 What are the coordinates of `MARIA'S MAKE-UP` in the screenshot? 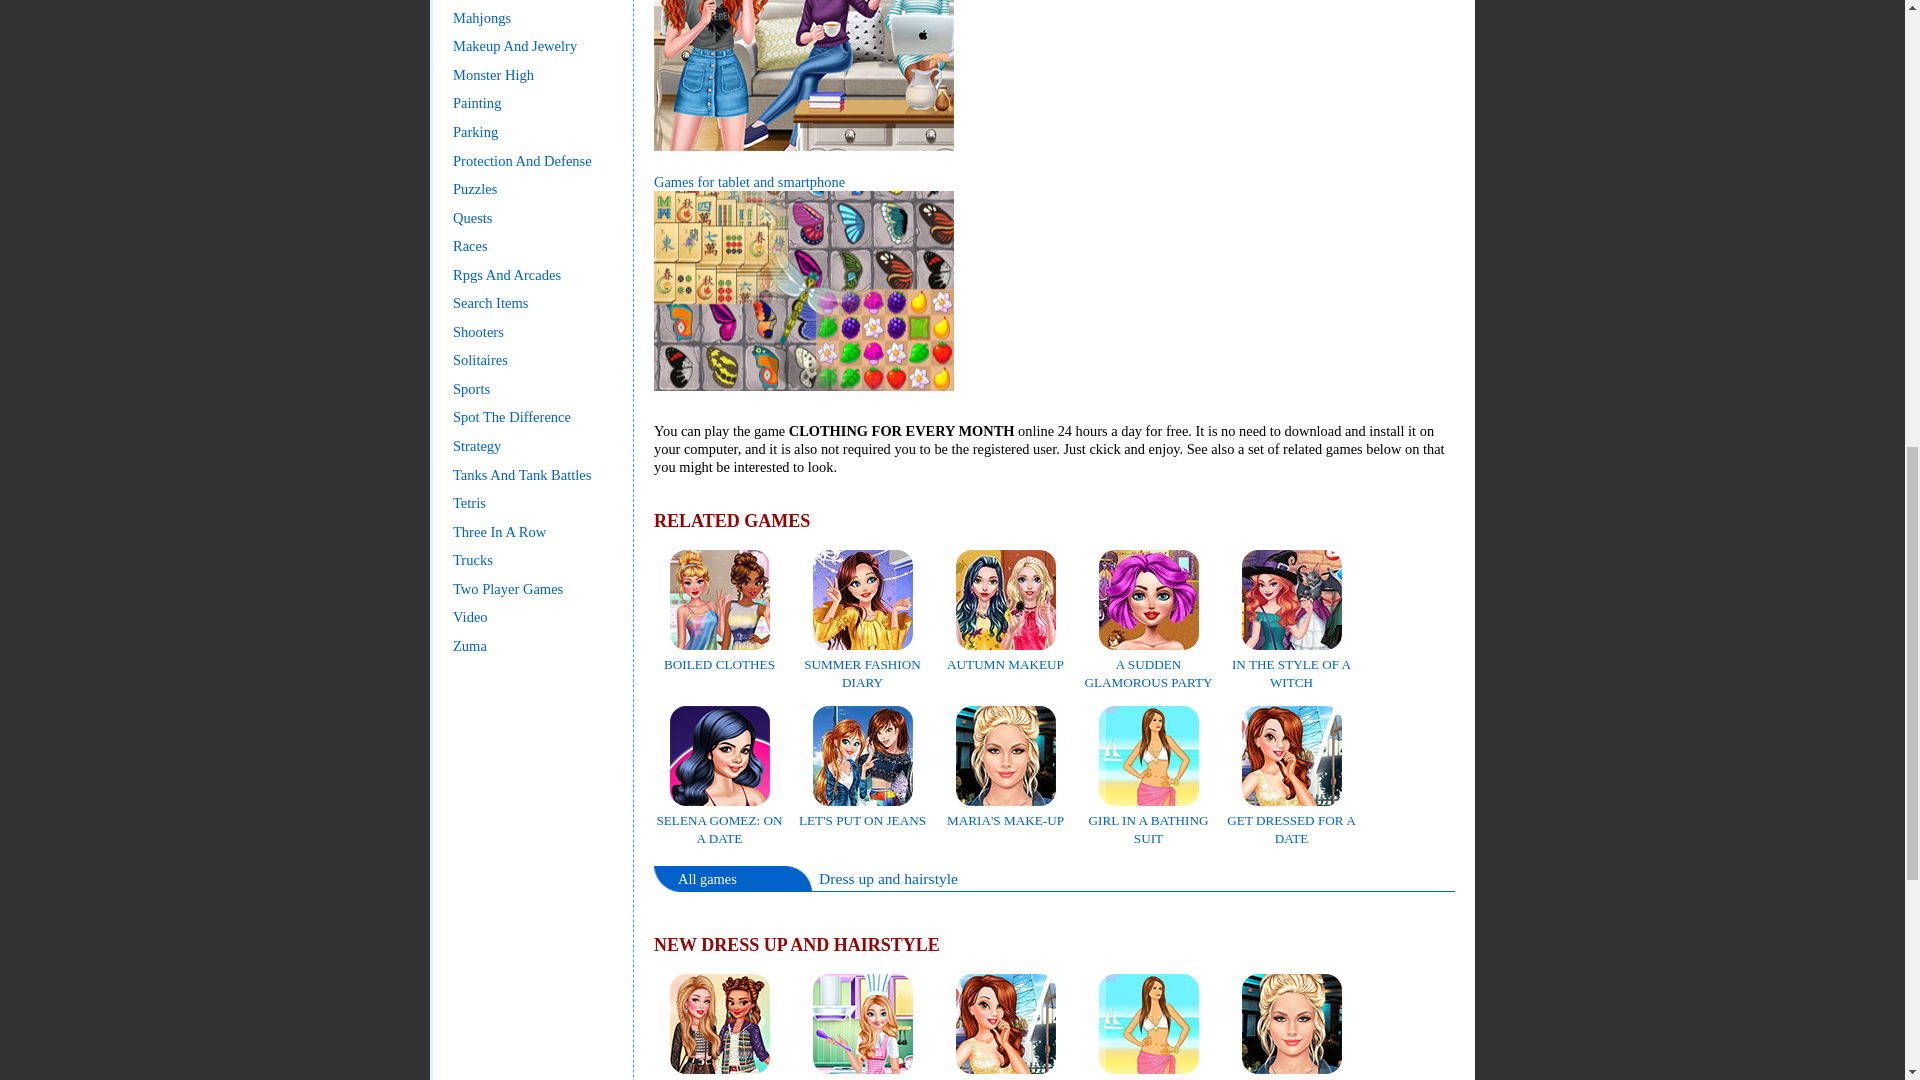 It's located at (1004, 811).